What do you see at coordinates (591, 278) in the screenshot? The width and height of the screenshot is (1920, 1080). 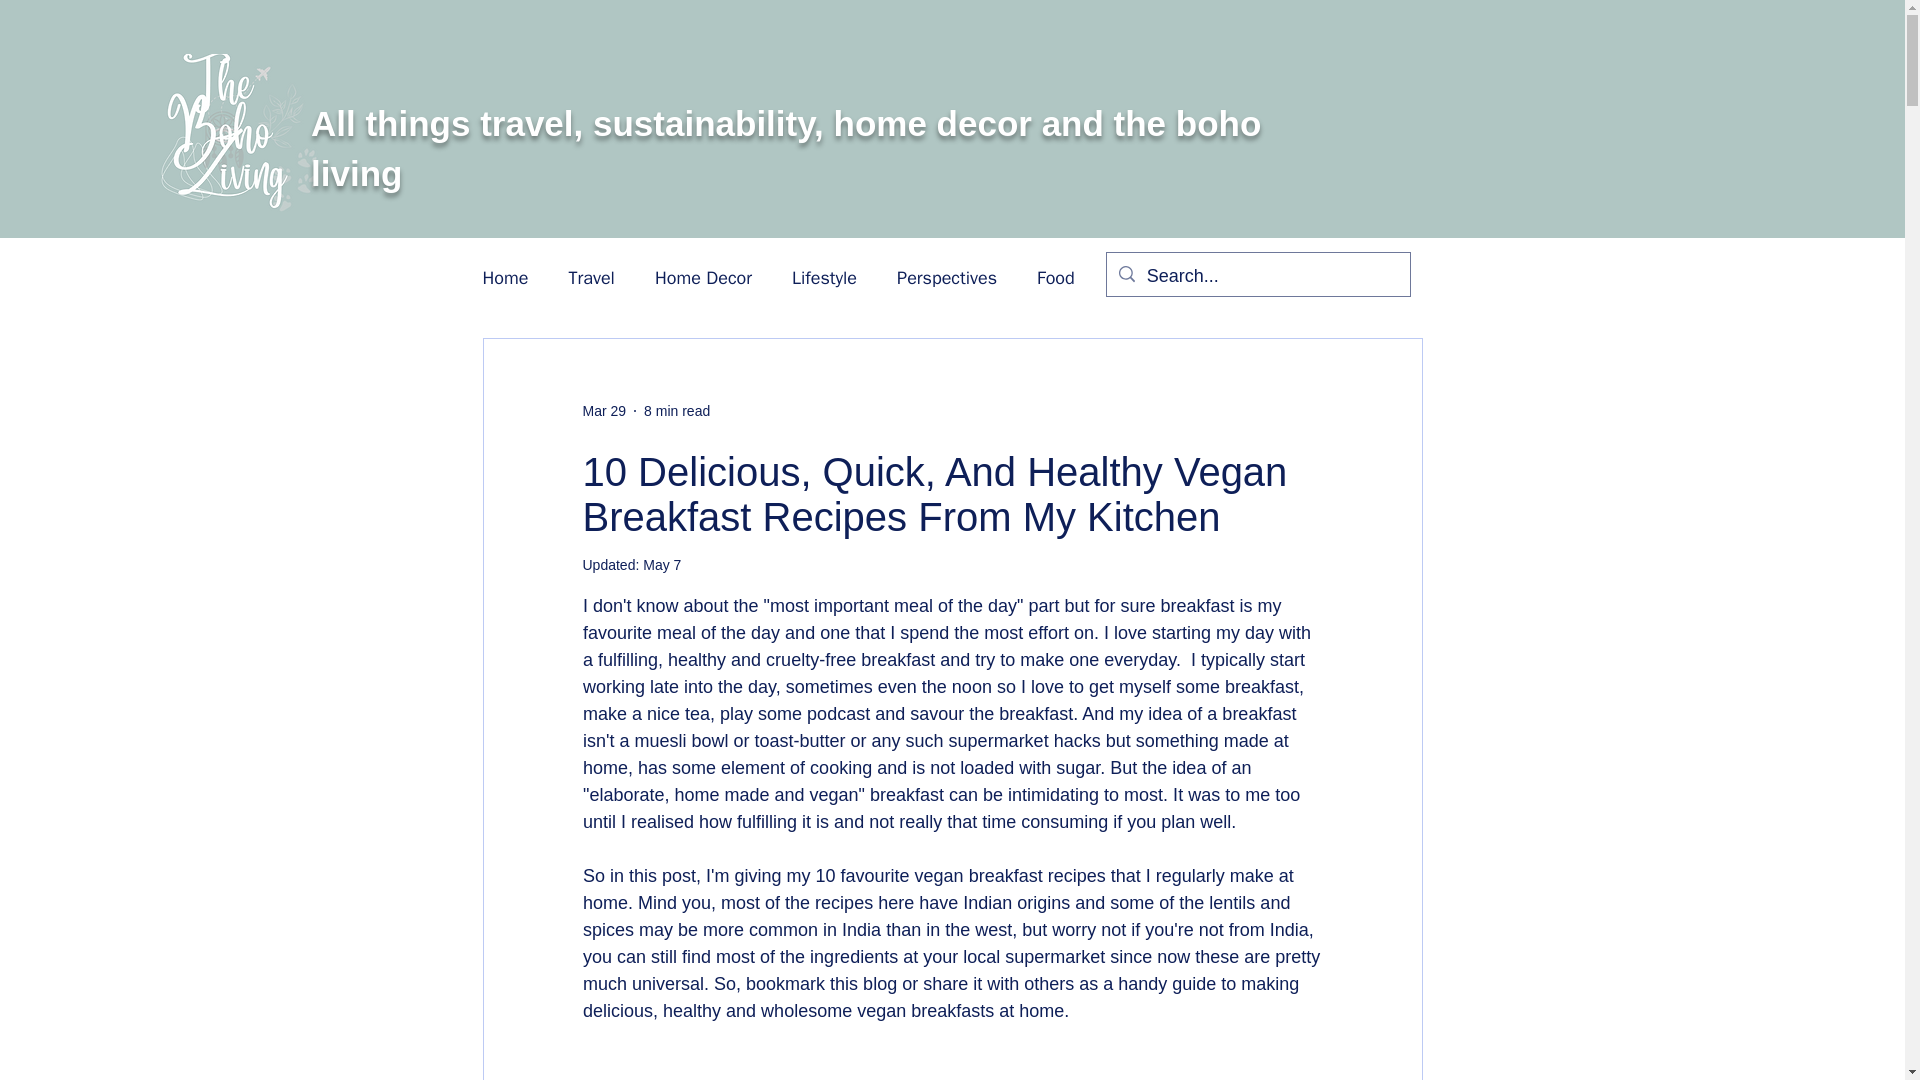 I see `Travel` at bounding box center [591, 278].